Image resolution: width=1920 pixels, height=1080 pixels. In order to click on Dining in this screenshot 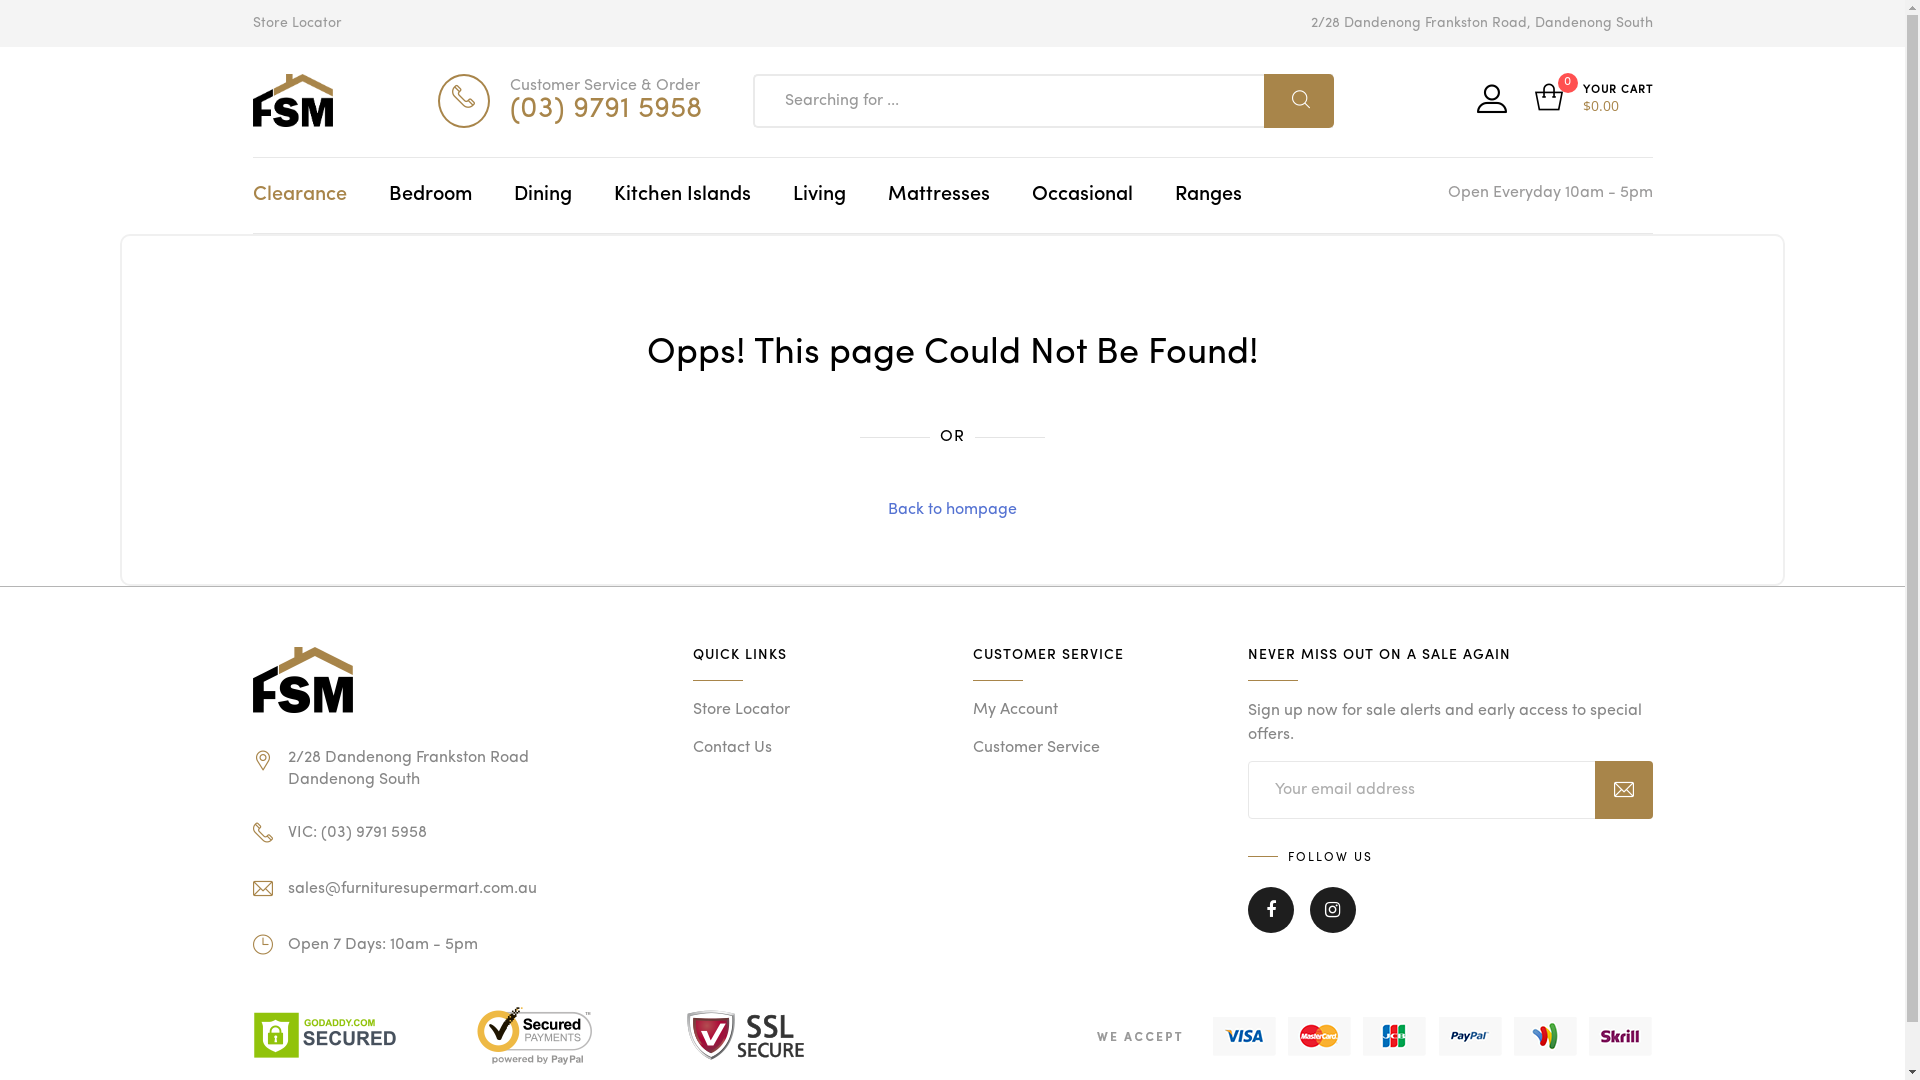, I will do `click(543, 196)`.